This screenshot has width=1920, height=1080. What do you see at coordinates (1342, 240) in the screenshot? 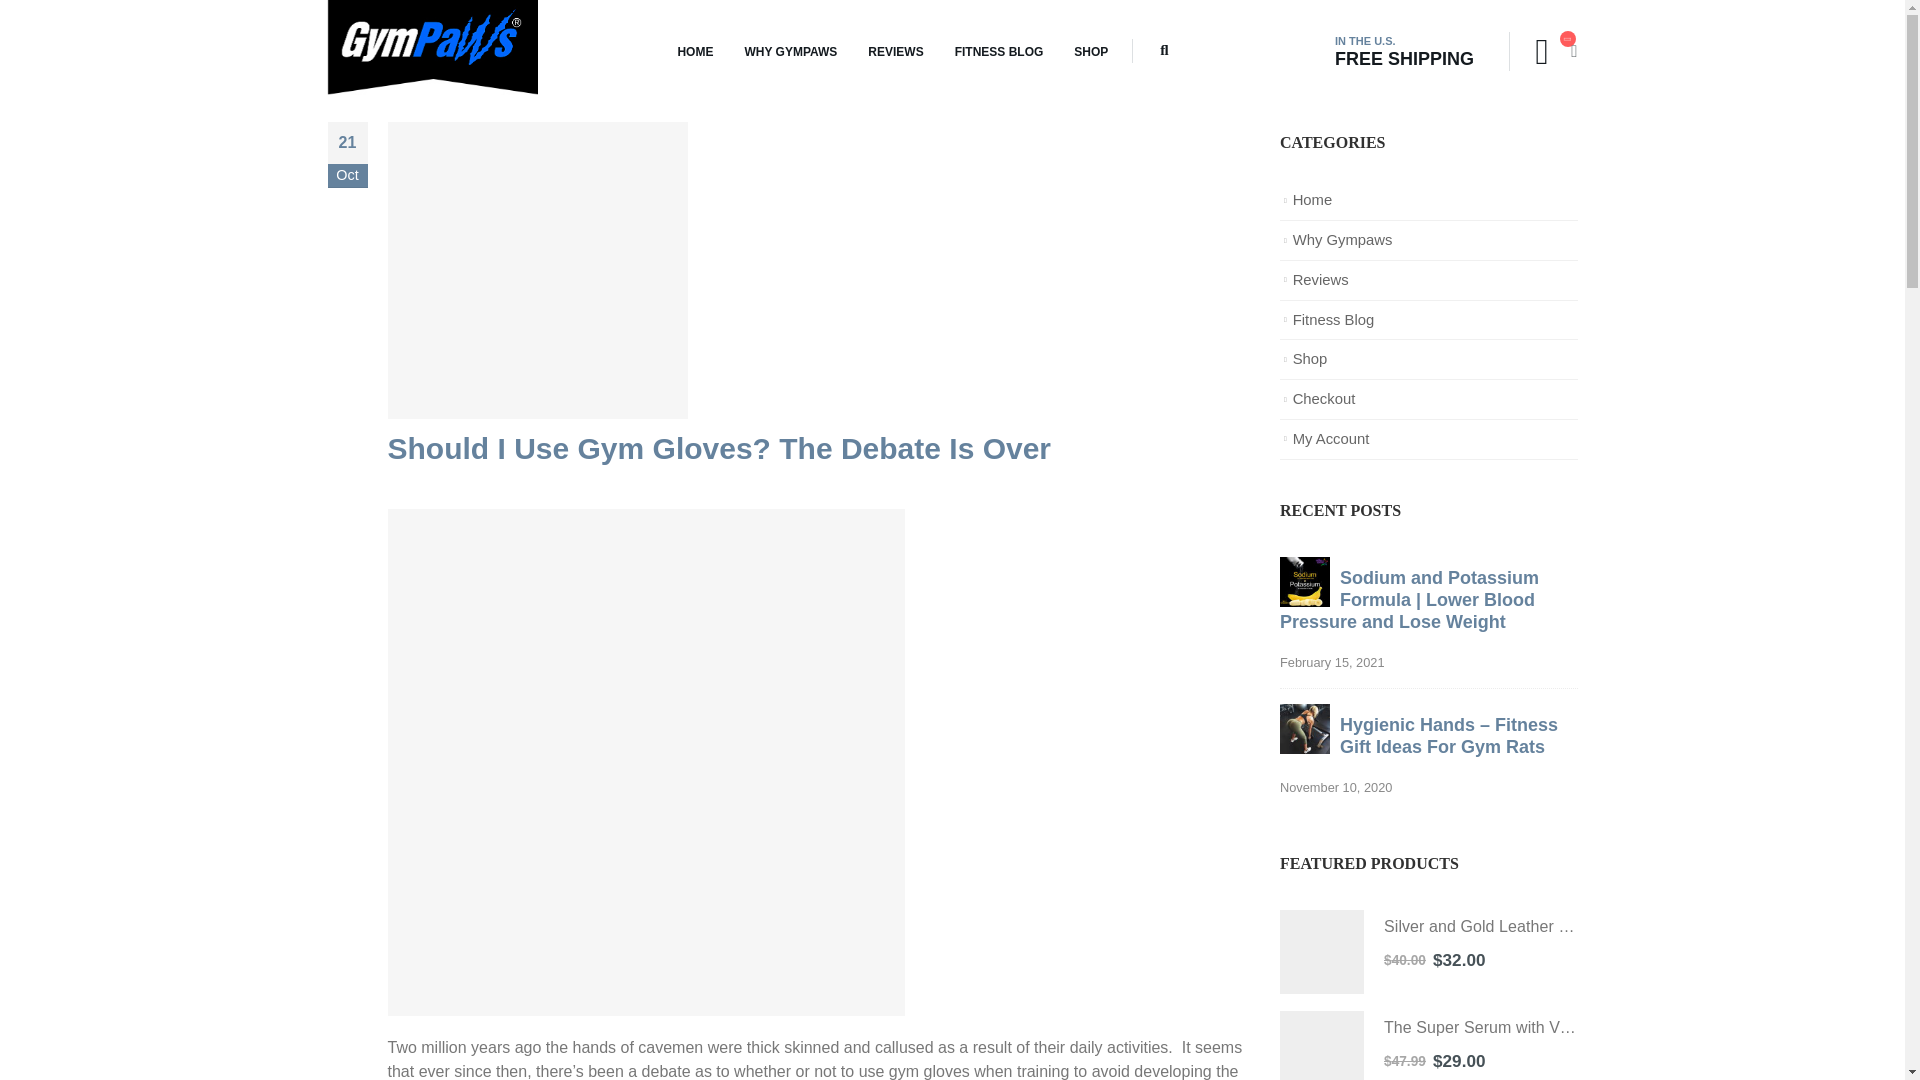
I see `Why Gympaws` at bounding box center [1342, 240].